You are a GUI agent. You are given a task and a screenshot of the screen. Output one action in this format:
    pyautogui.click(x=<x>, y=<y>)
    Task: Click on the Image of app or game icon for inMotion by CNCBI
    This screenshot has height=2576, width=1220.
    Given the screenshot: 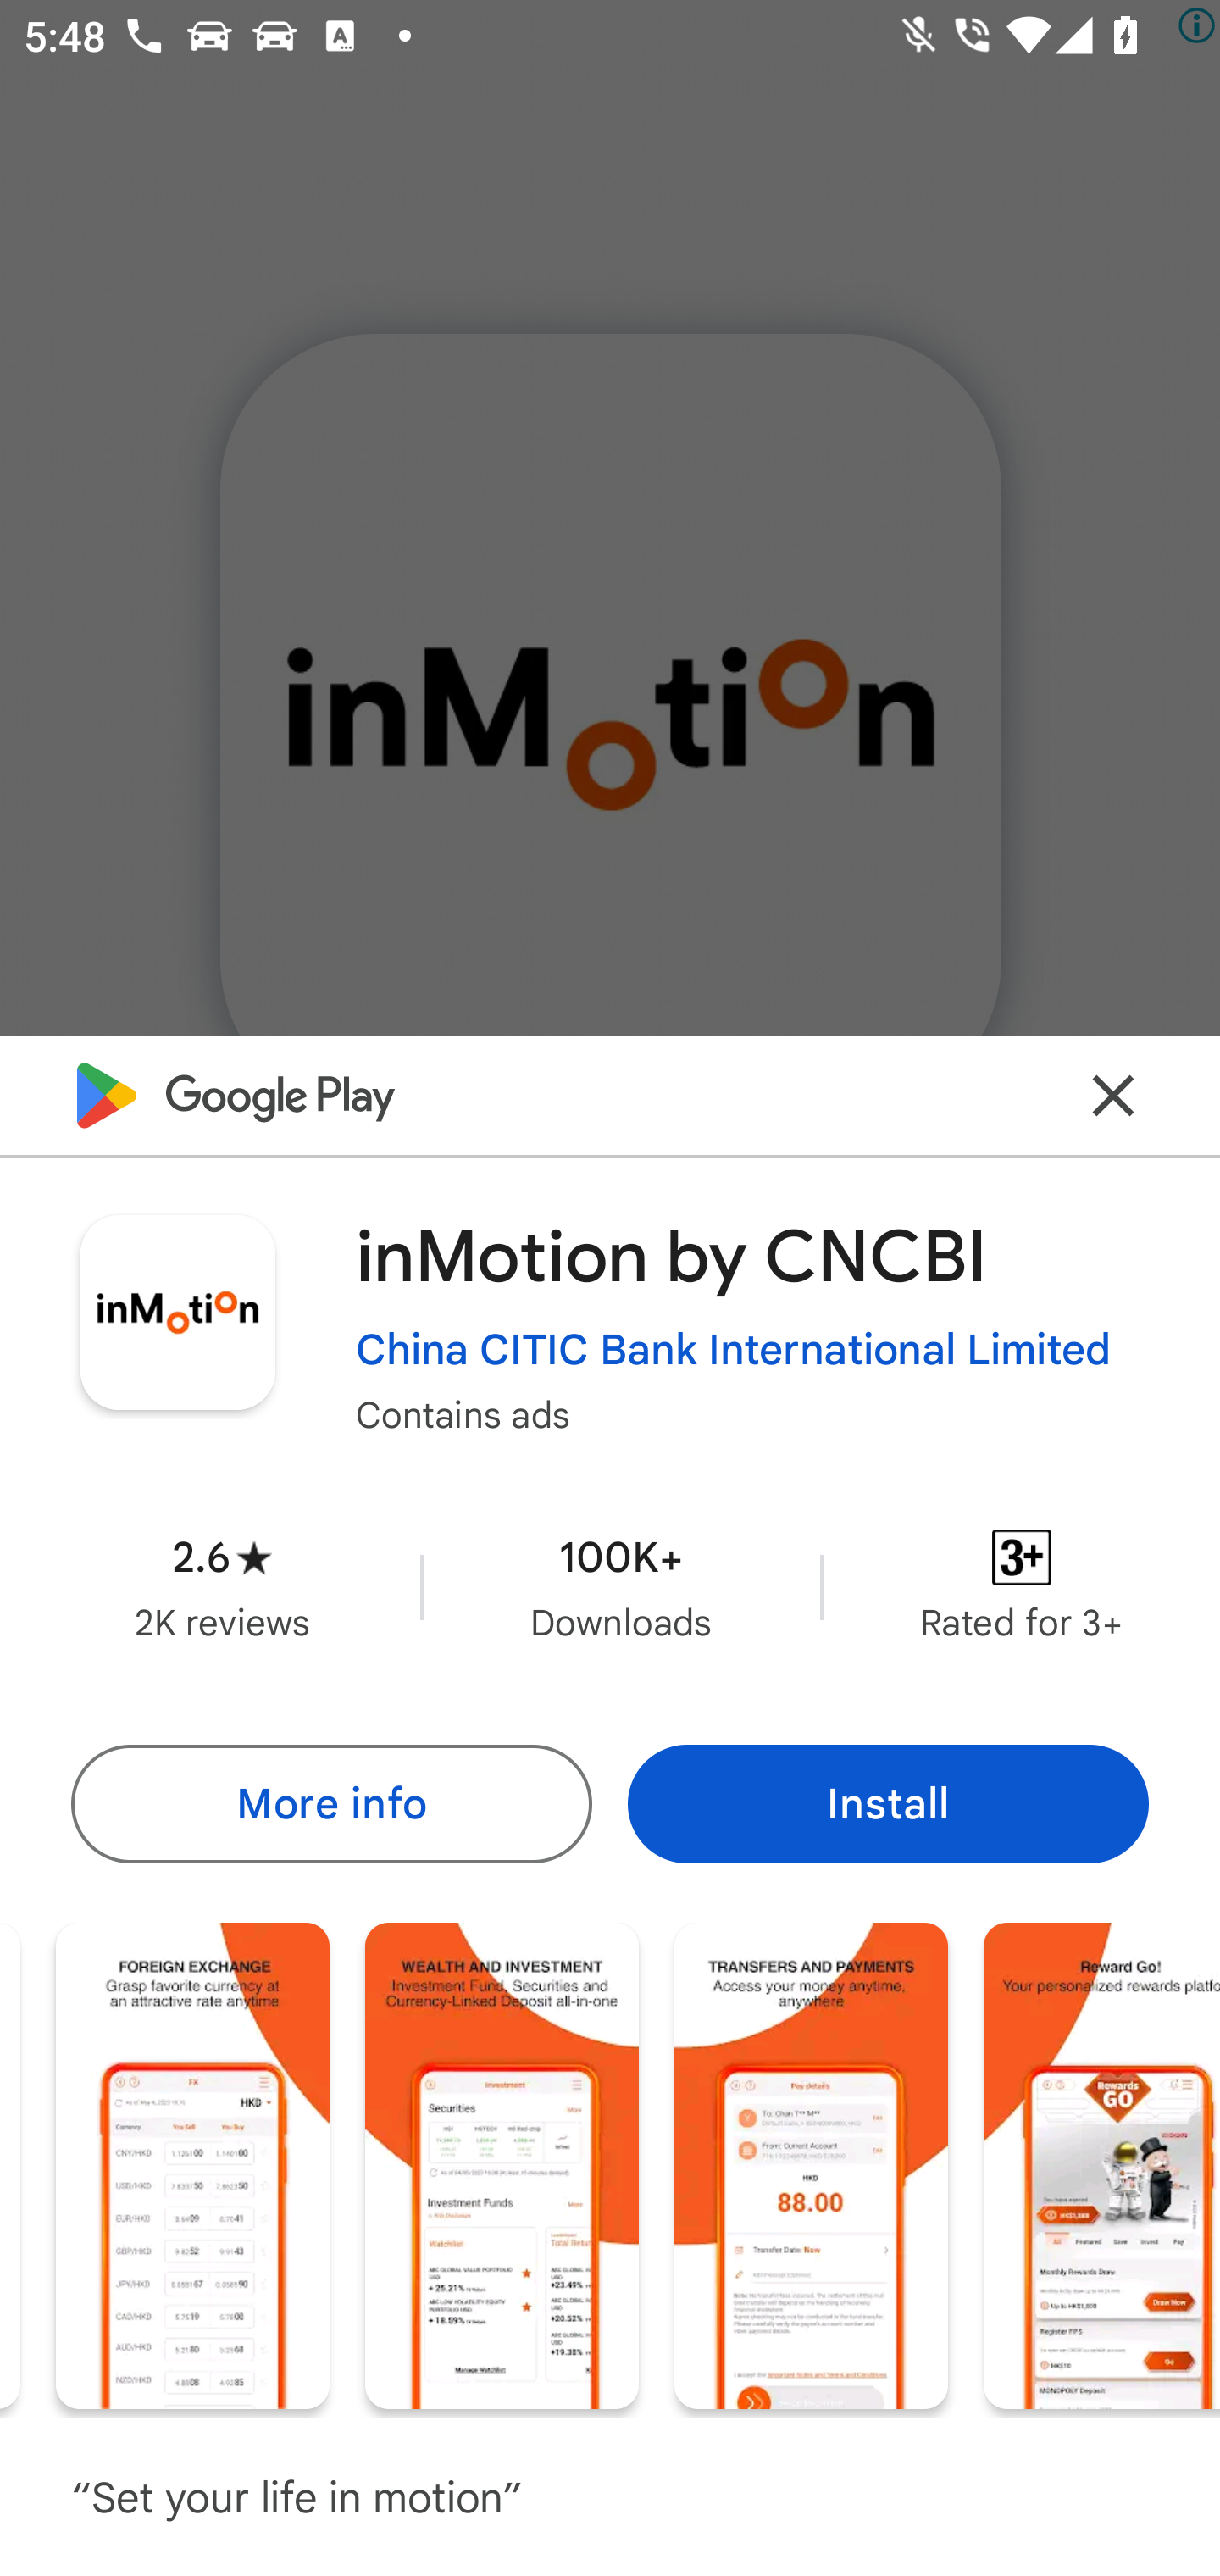 What is the action you would take?
    pyautogui.click(x=177, y=1312)
    